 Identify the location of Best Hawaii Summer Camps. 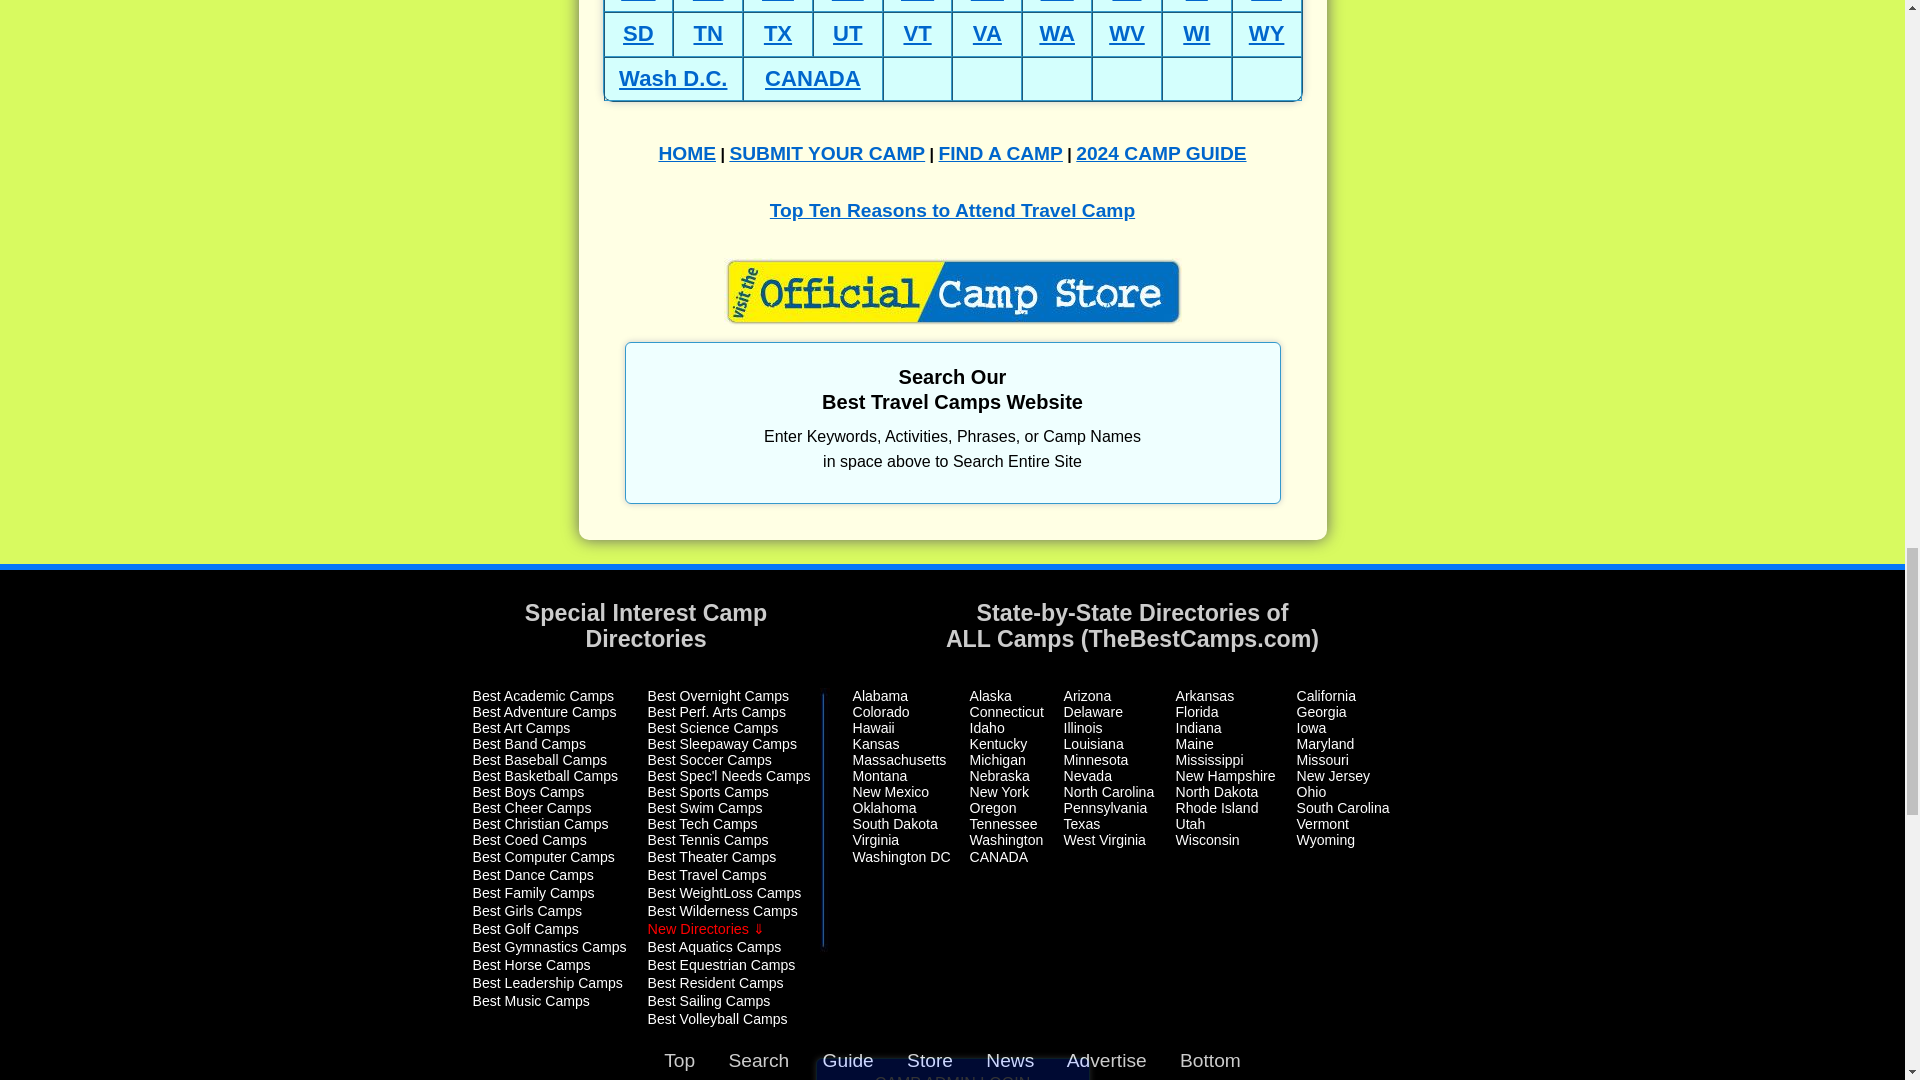
(873, 728).